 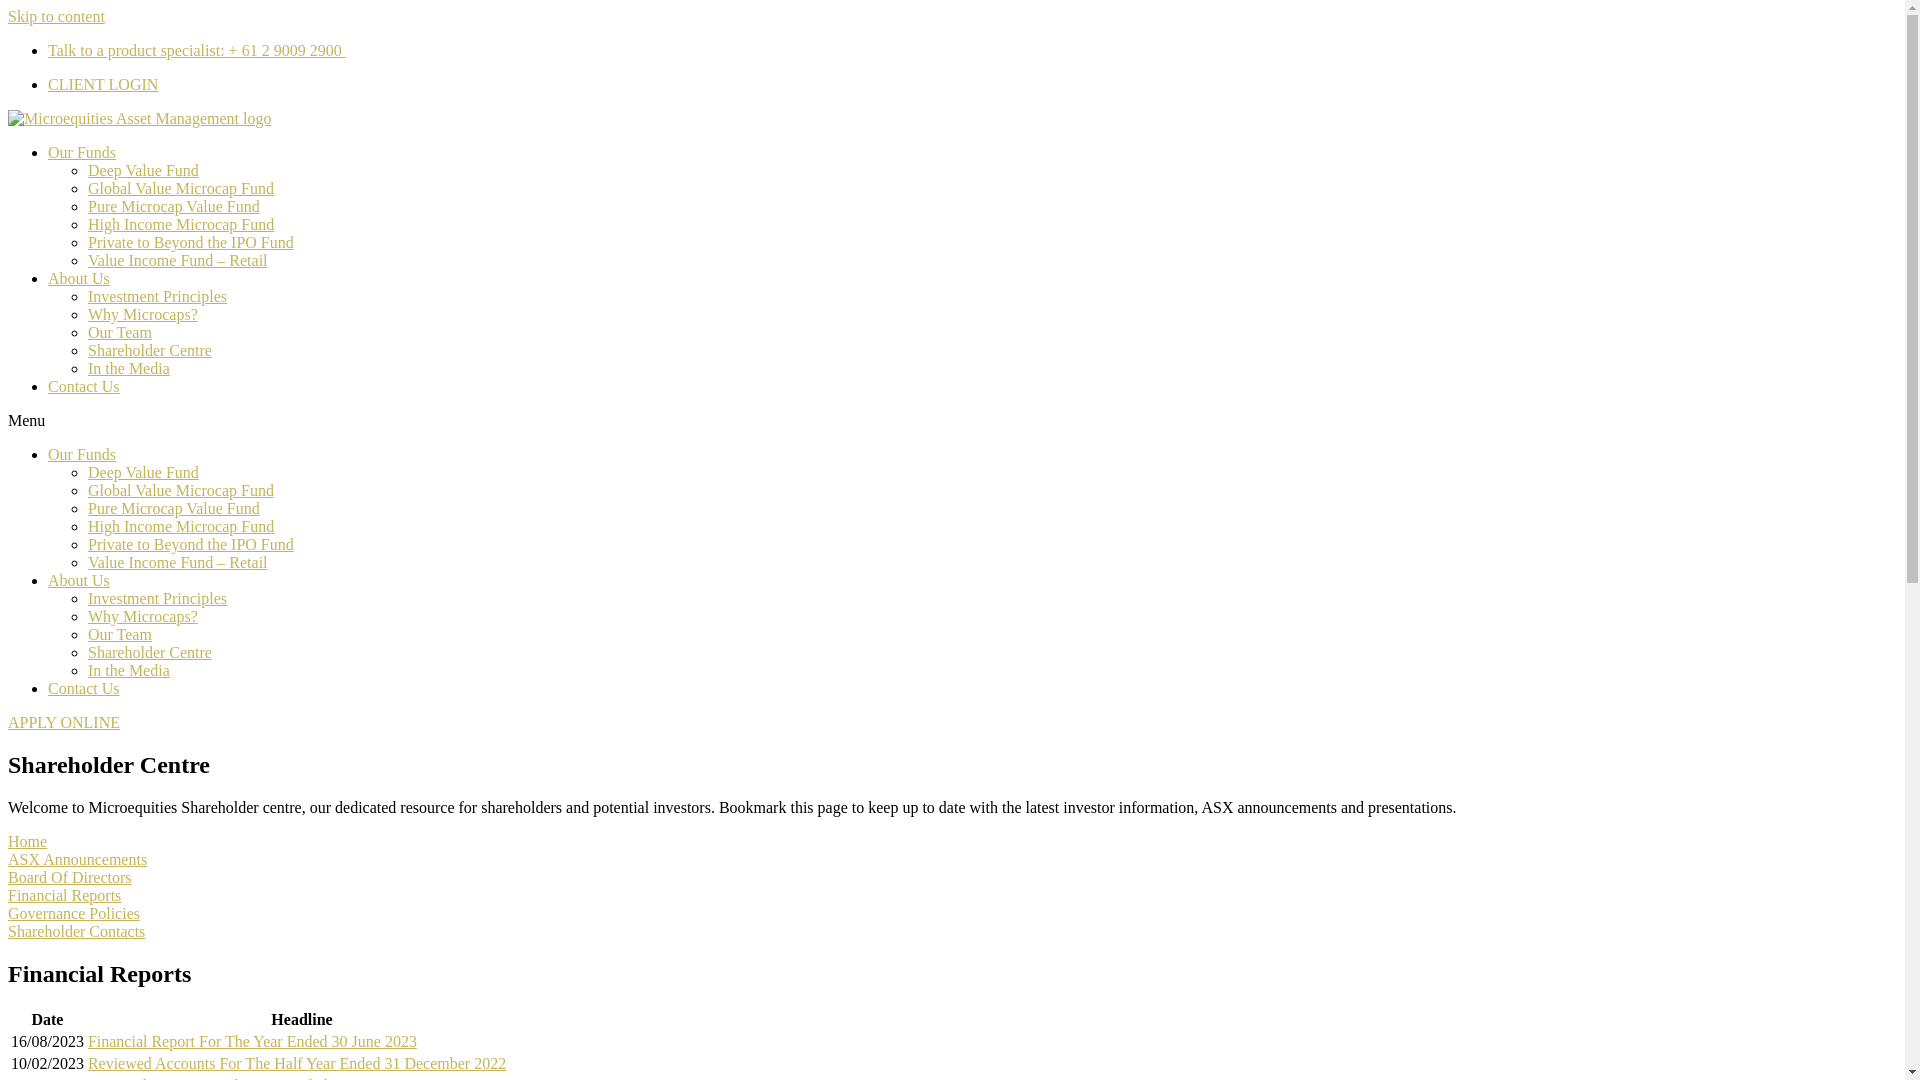 I want to click on Financial Reports, so click(x=70, y=896).